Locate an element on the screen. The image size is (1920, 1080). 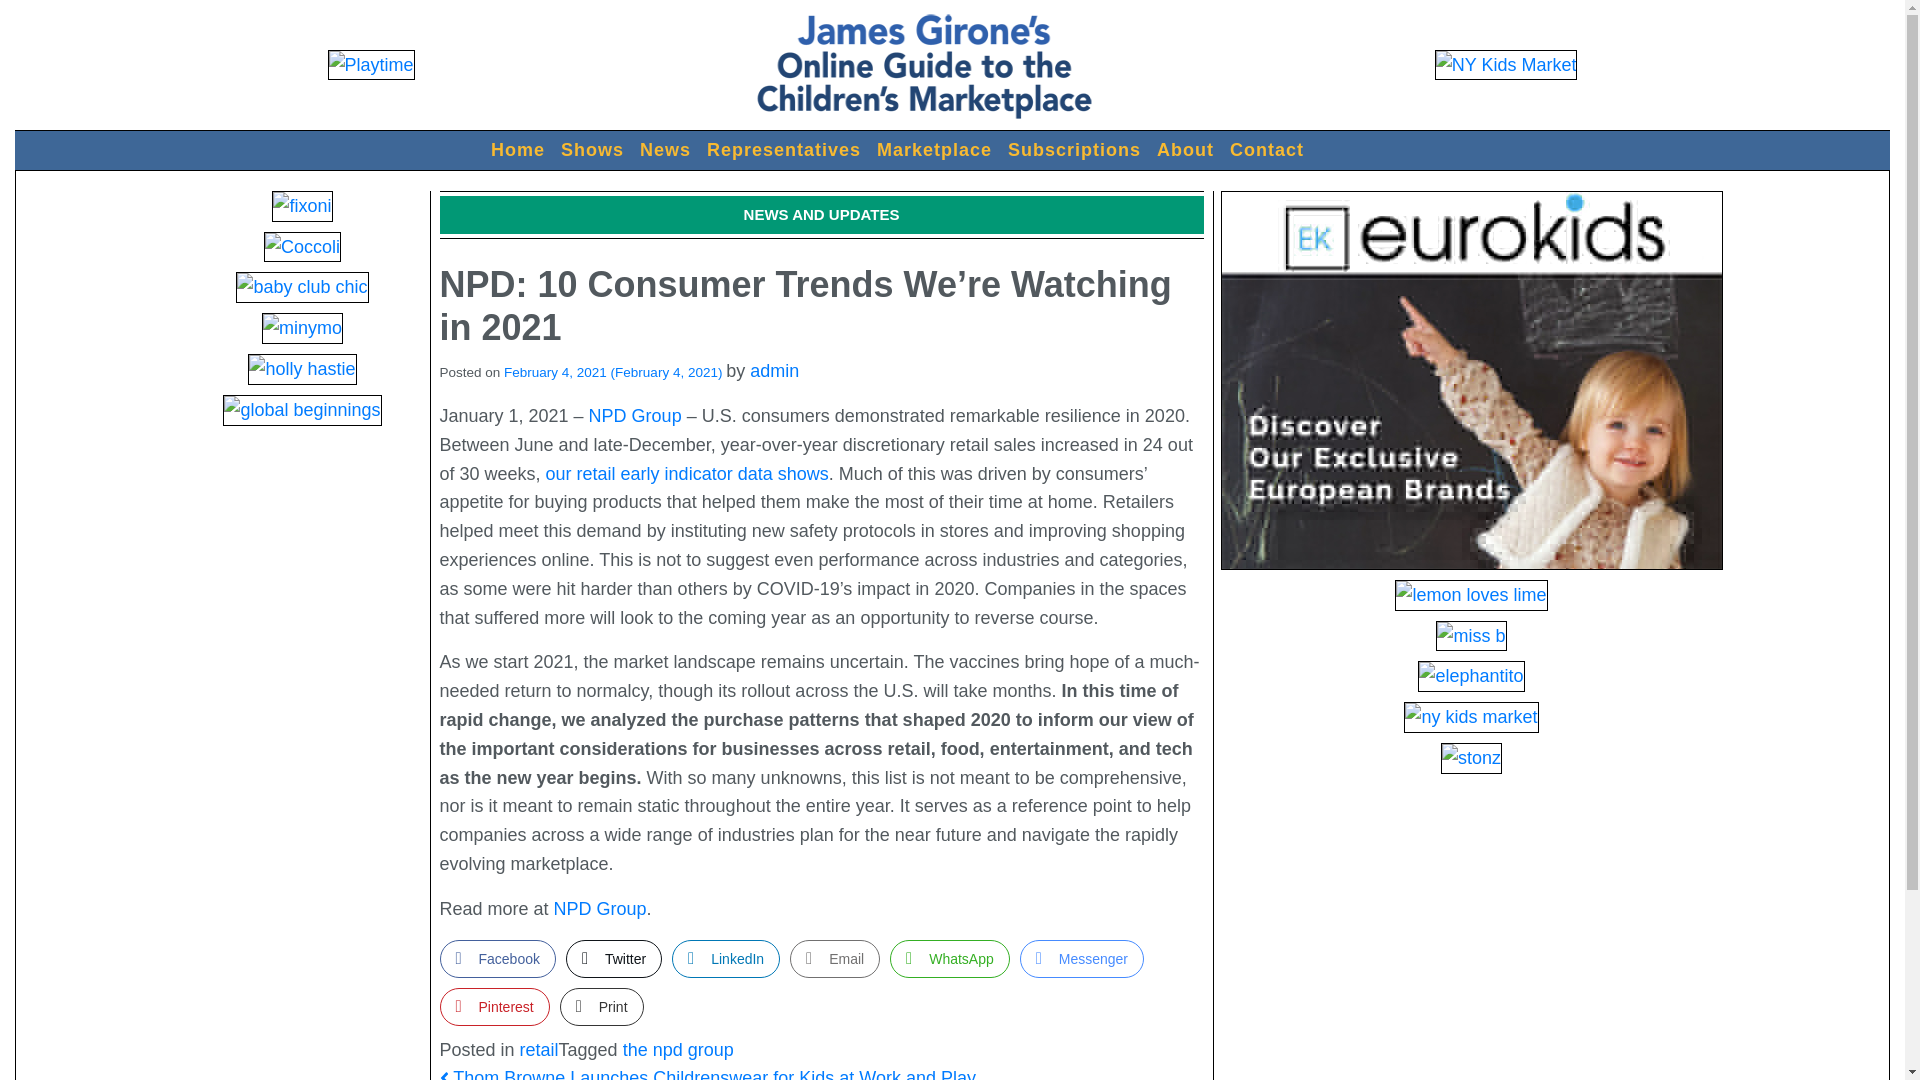
Print is located at coordinates (602, 1007).